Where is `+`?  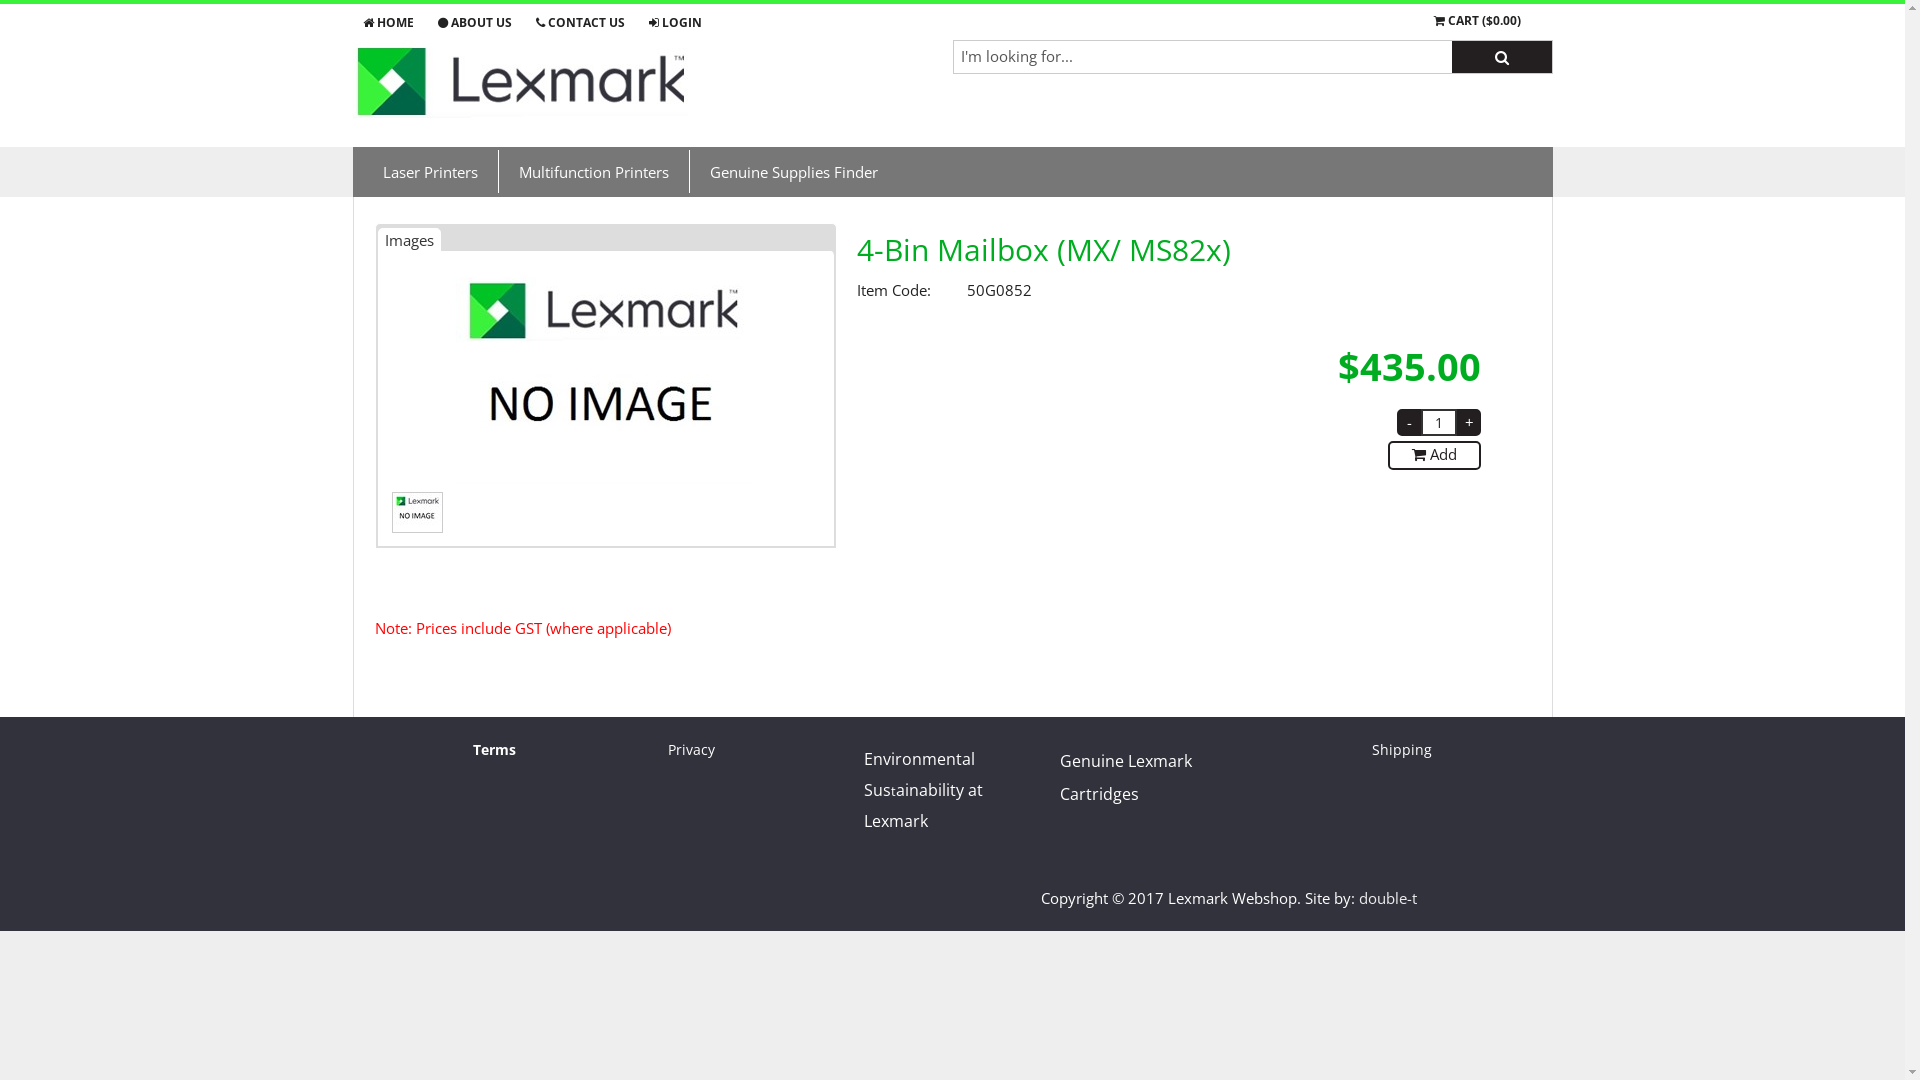 + is located at coordinates (1469, 422).